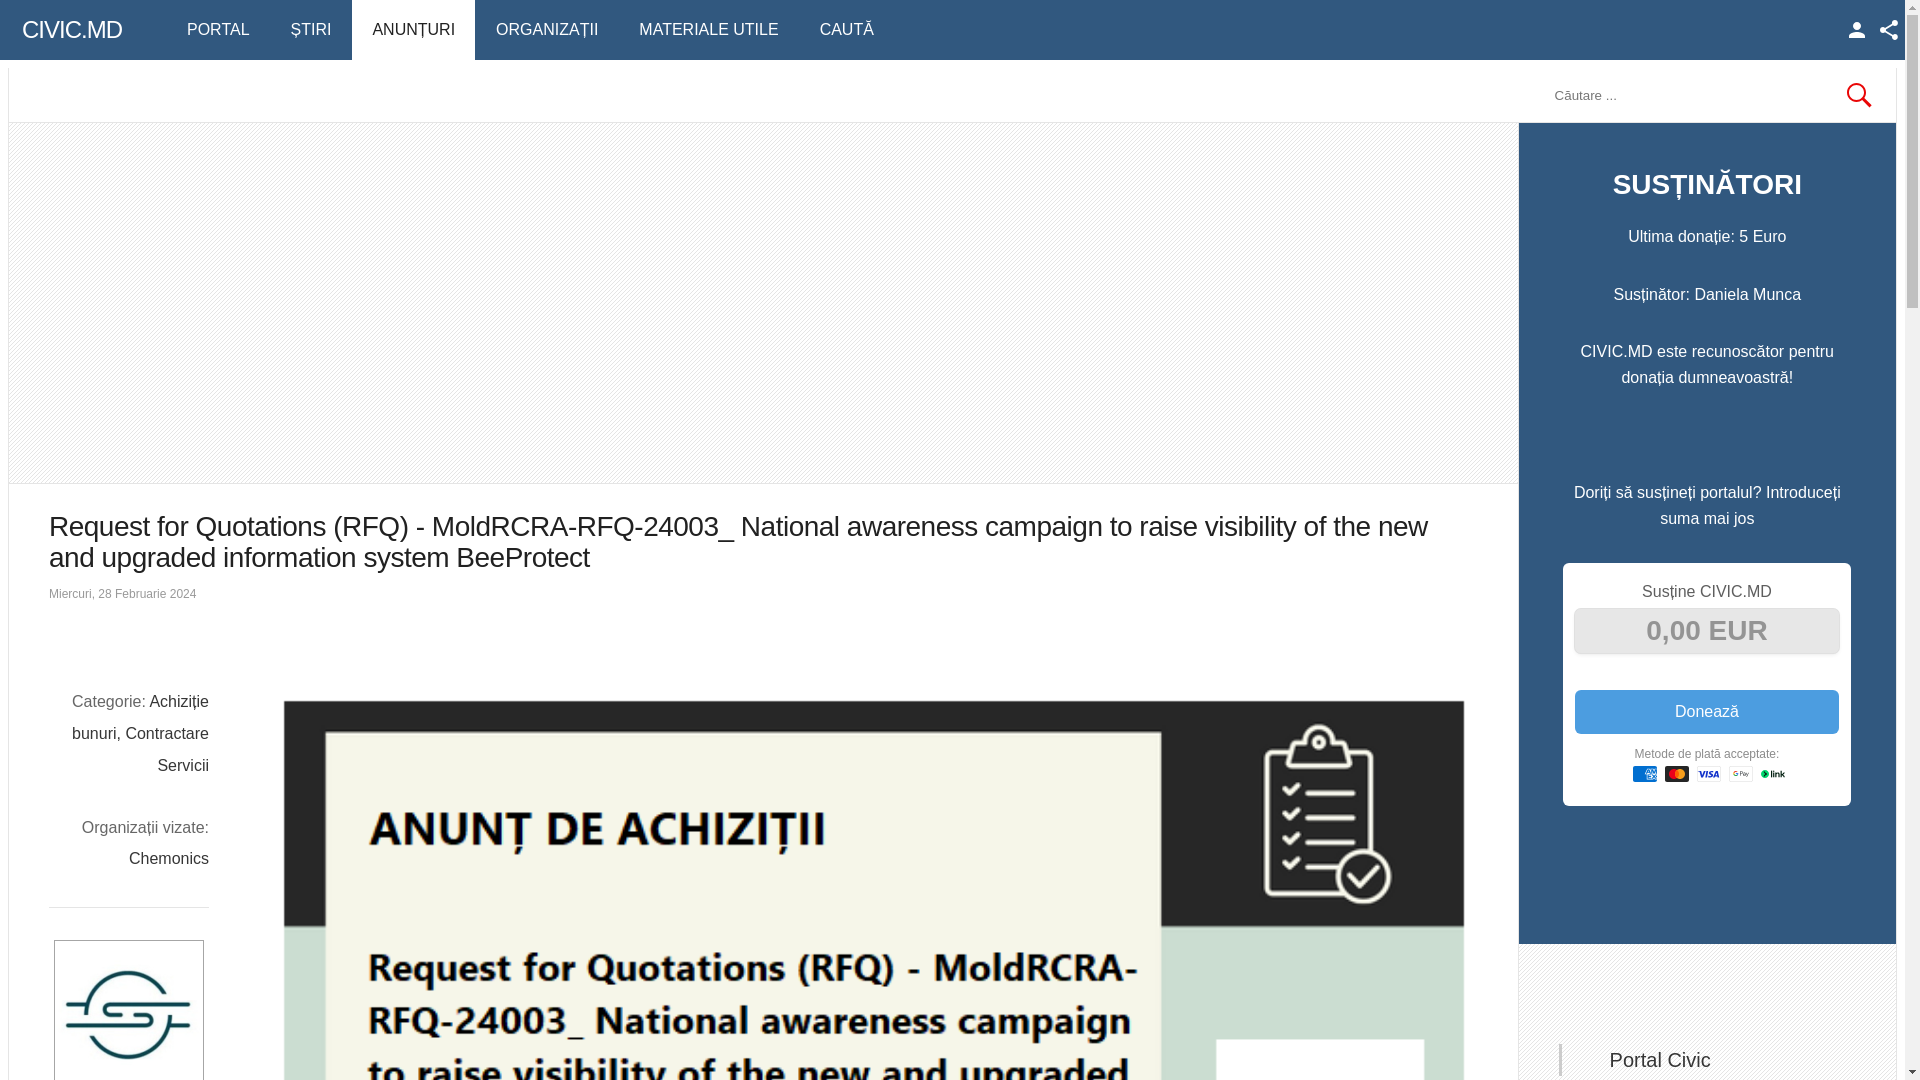  Describe the element at coordinates (708, 30) in the screenshot. I see `MATERIALE UTILE` at that location.